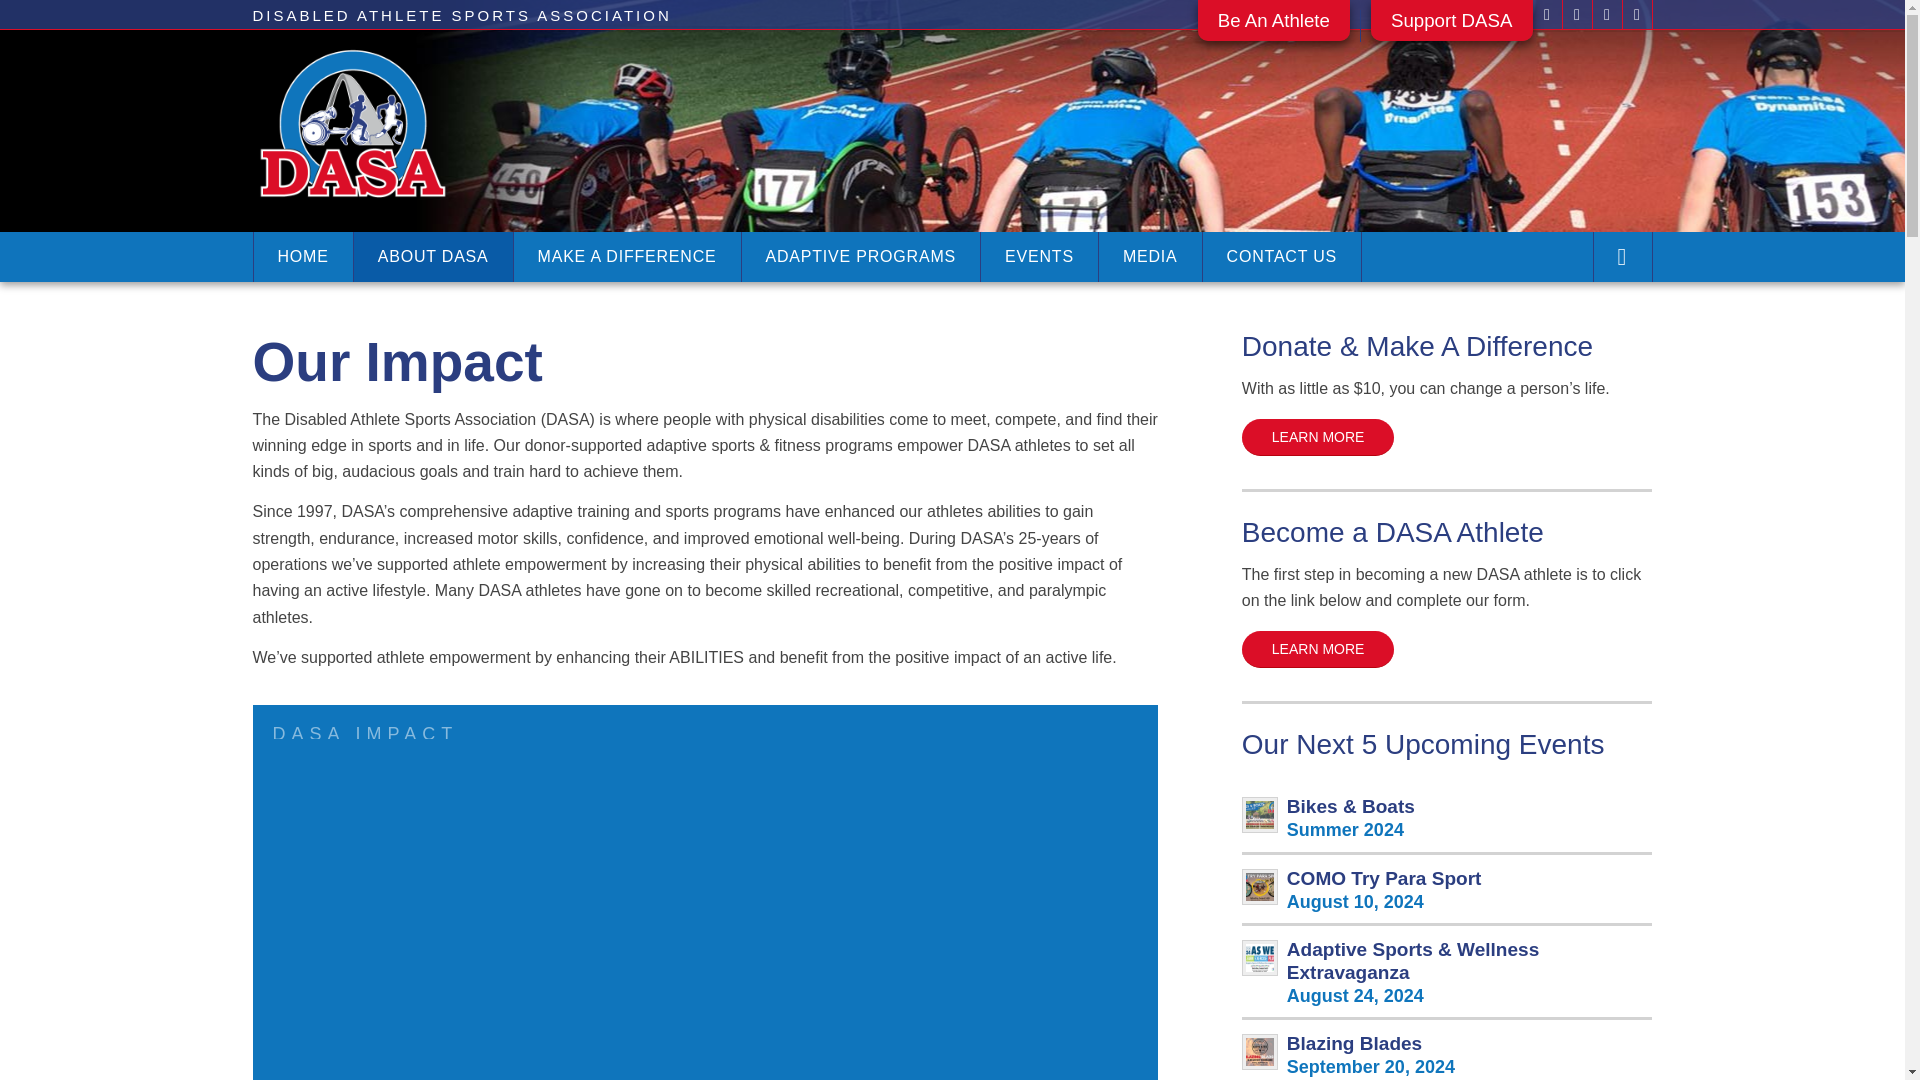 This screenshot has width=1920, height=1080. What do you see at coordinates (626, 256) in the screenshot?
I see `MAKE A DIFFERENCE` at bounding box center [626, 256].